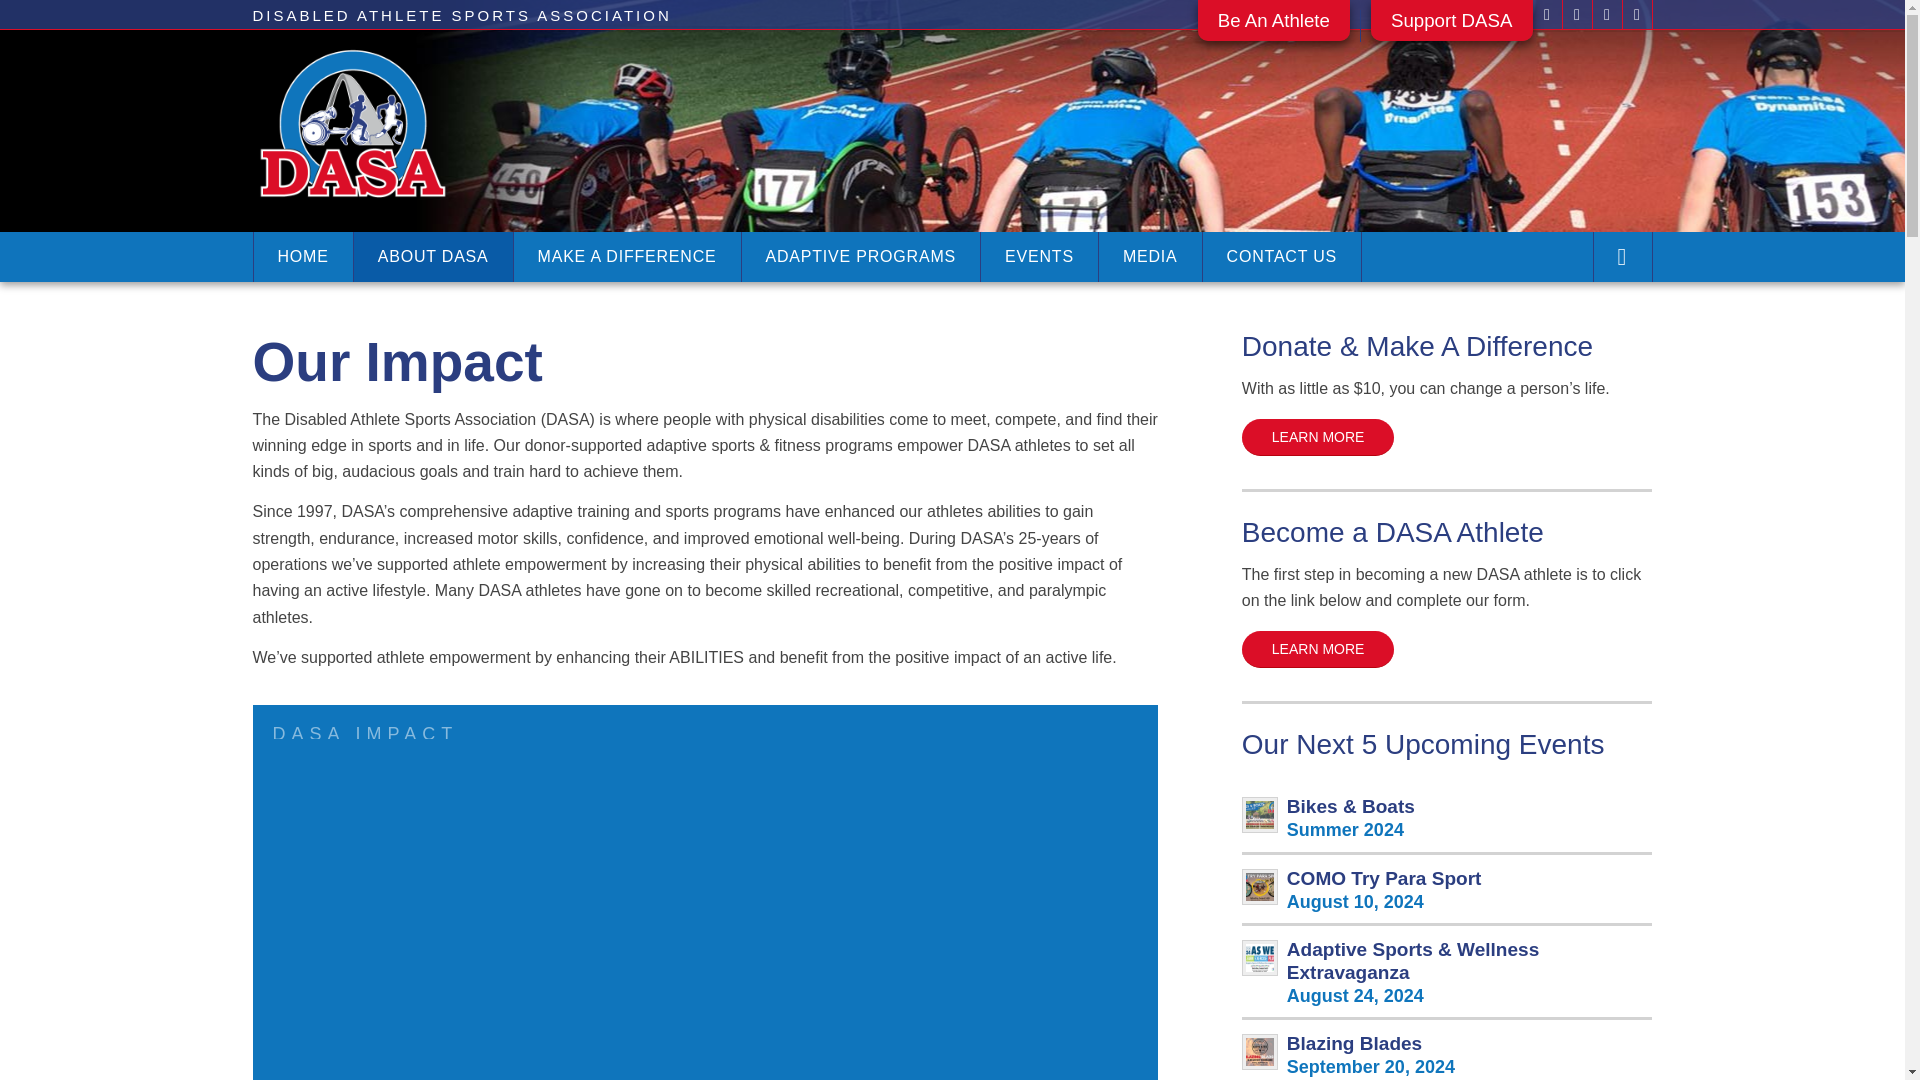 This screenshot has width=1920, height=1080. What do you see at coordinates (626, 256) in the screenshot?
I see `MAKE A DIFFERENCE` at bounding box center [626, 256].